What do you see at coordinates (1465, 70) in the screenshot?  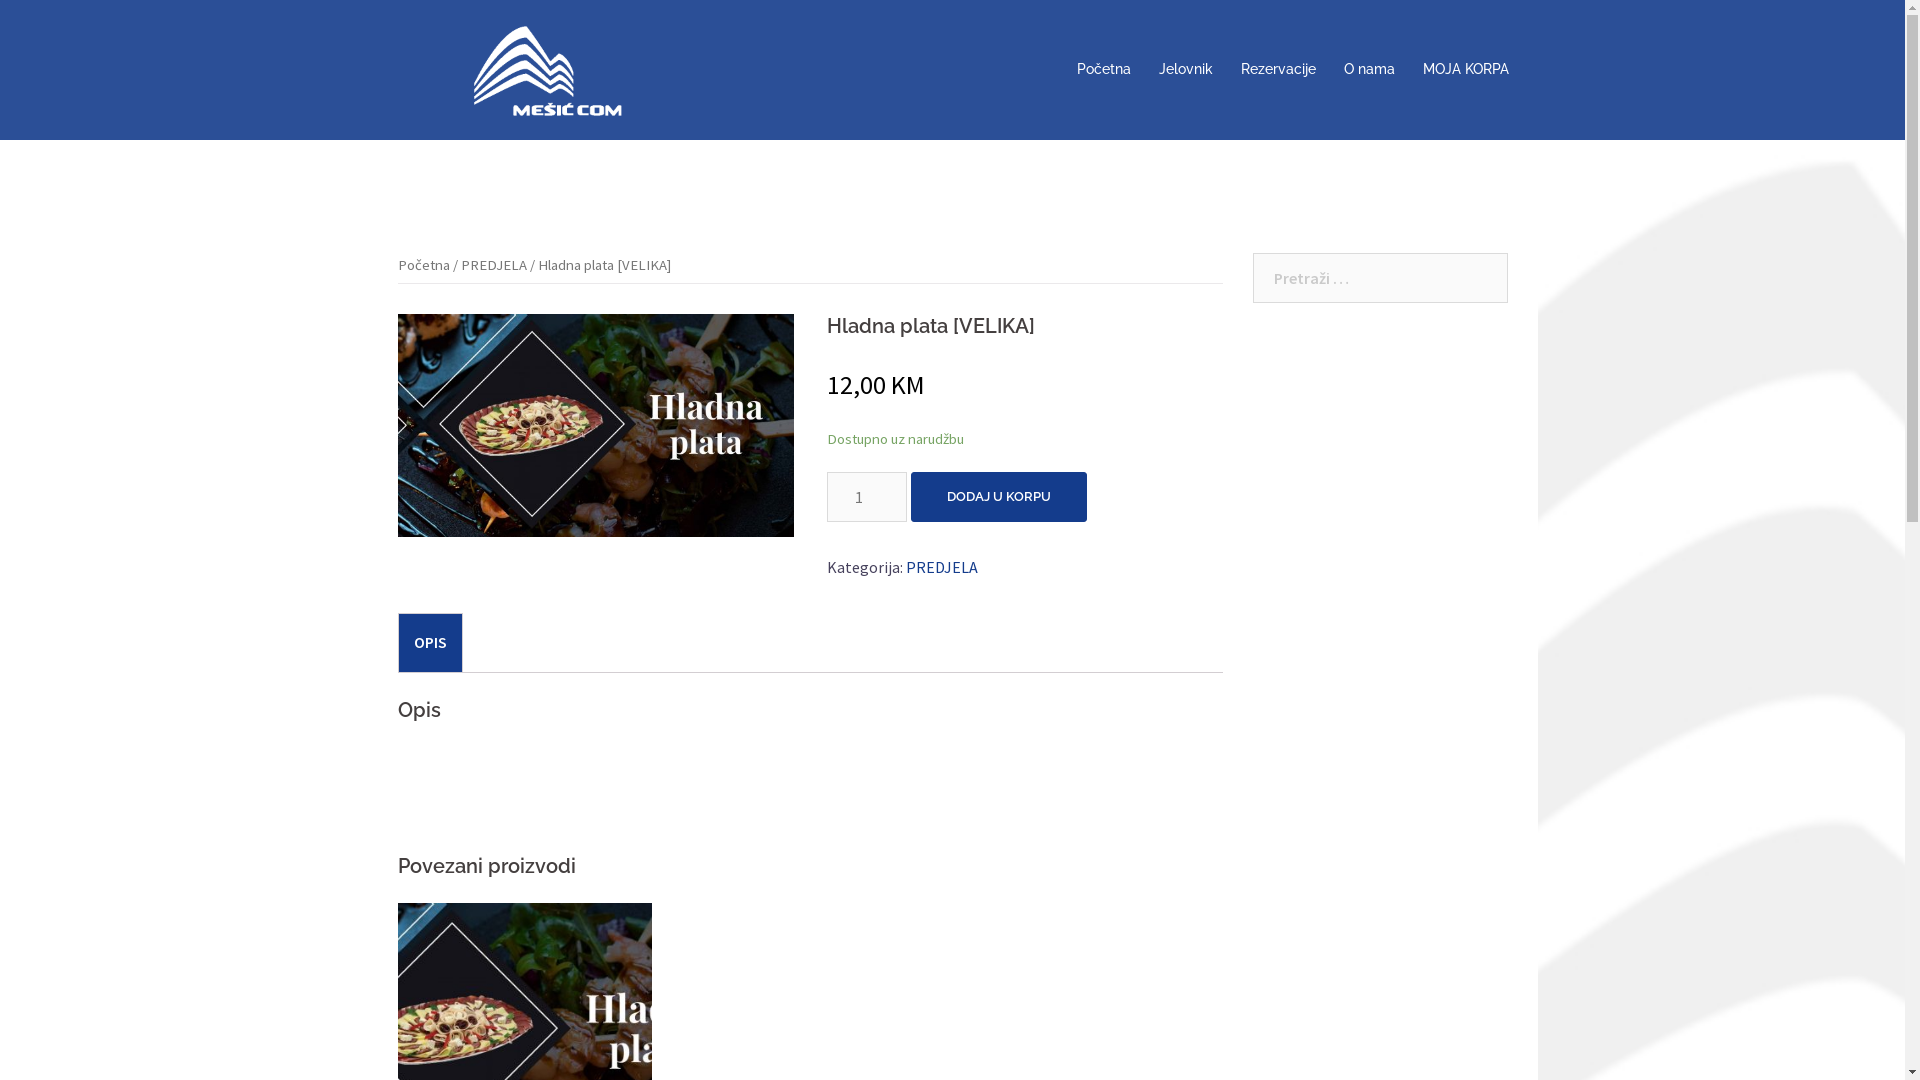 I see `MOJA KORPA` at bounding box center [1465, 70].